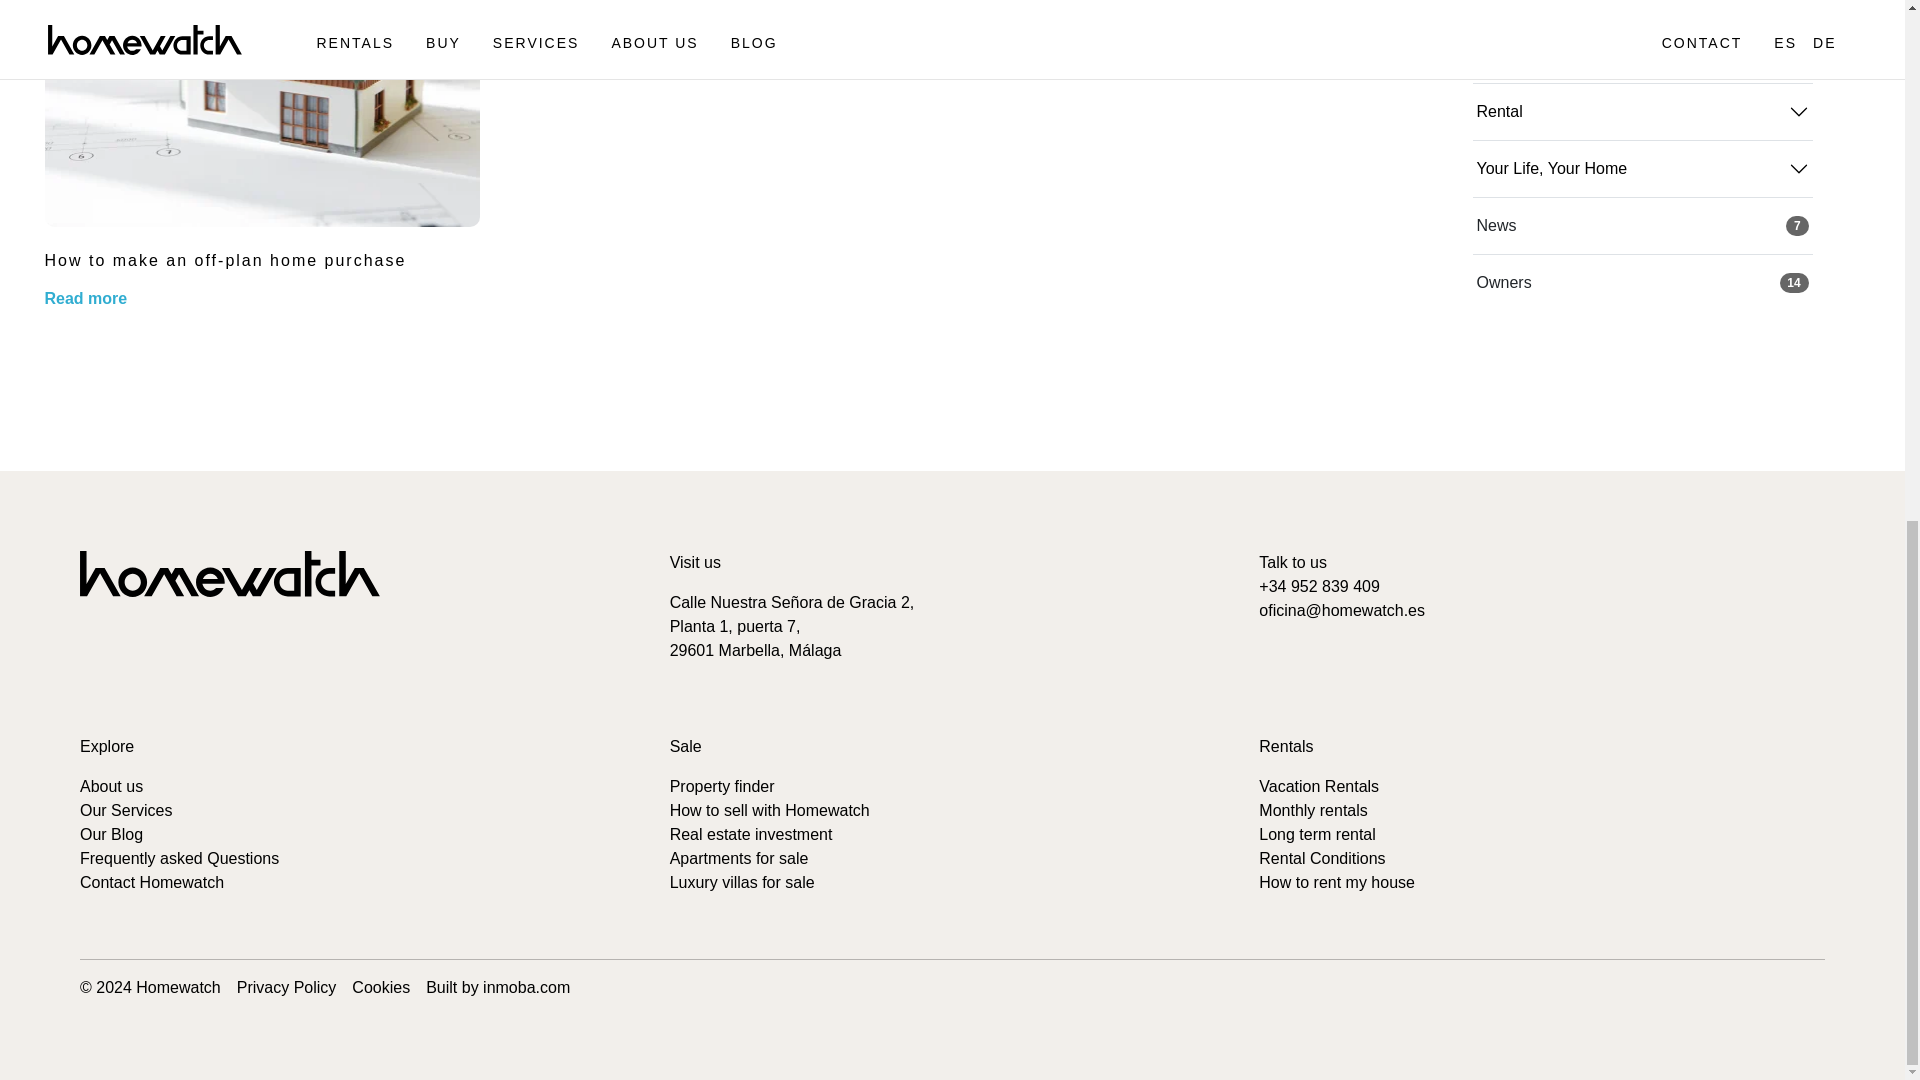 Image resolution: width=1920 pixels, height=1080 pixels. What do you see at coordinates (1313, 810) in the screenshot?
I see `Monthly rentals` at bounding box center [1313, 810].